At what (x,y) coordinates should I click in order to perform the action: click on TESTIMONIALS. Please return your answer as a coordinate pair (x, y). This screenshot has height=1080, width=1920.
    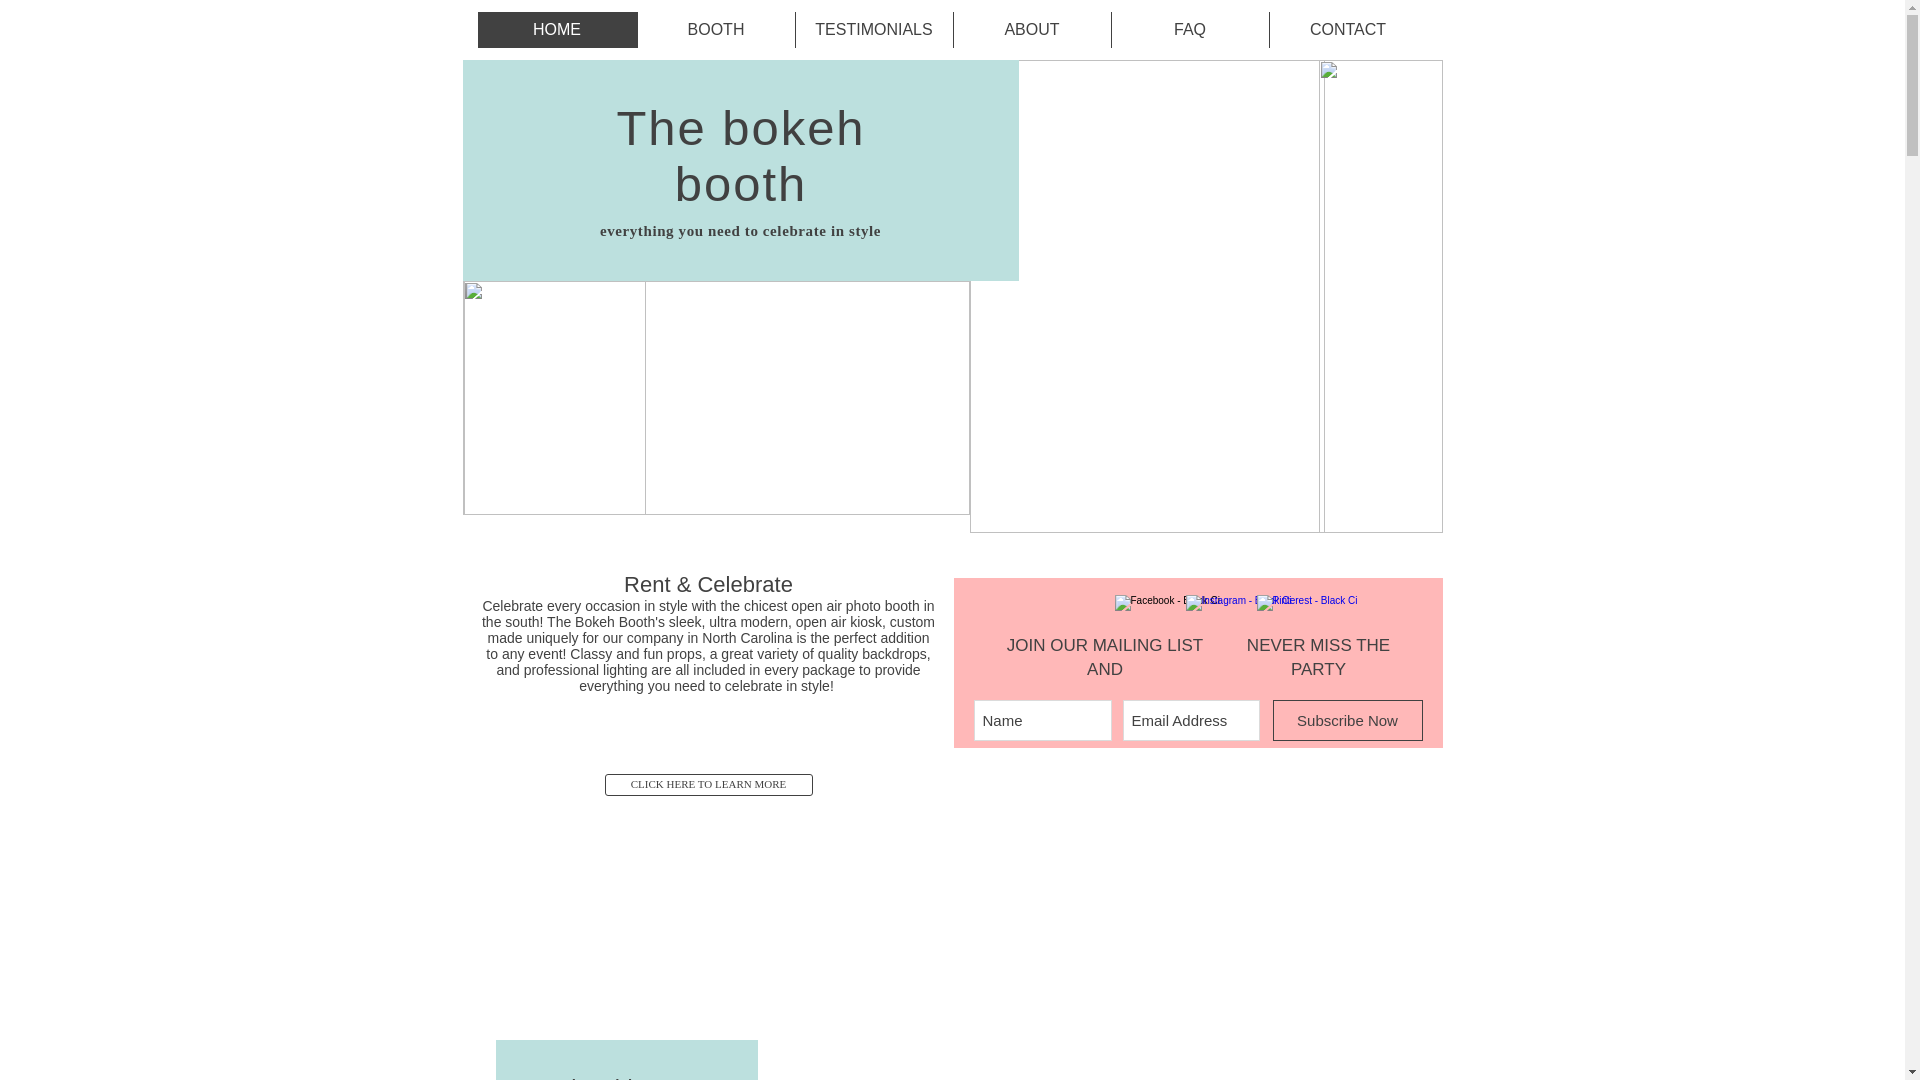
    Looking at the image, I should click on (873, 29).